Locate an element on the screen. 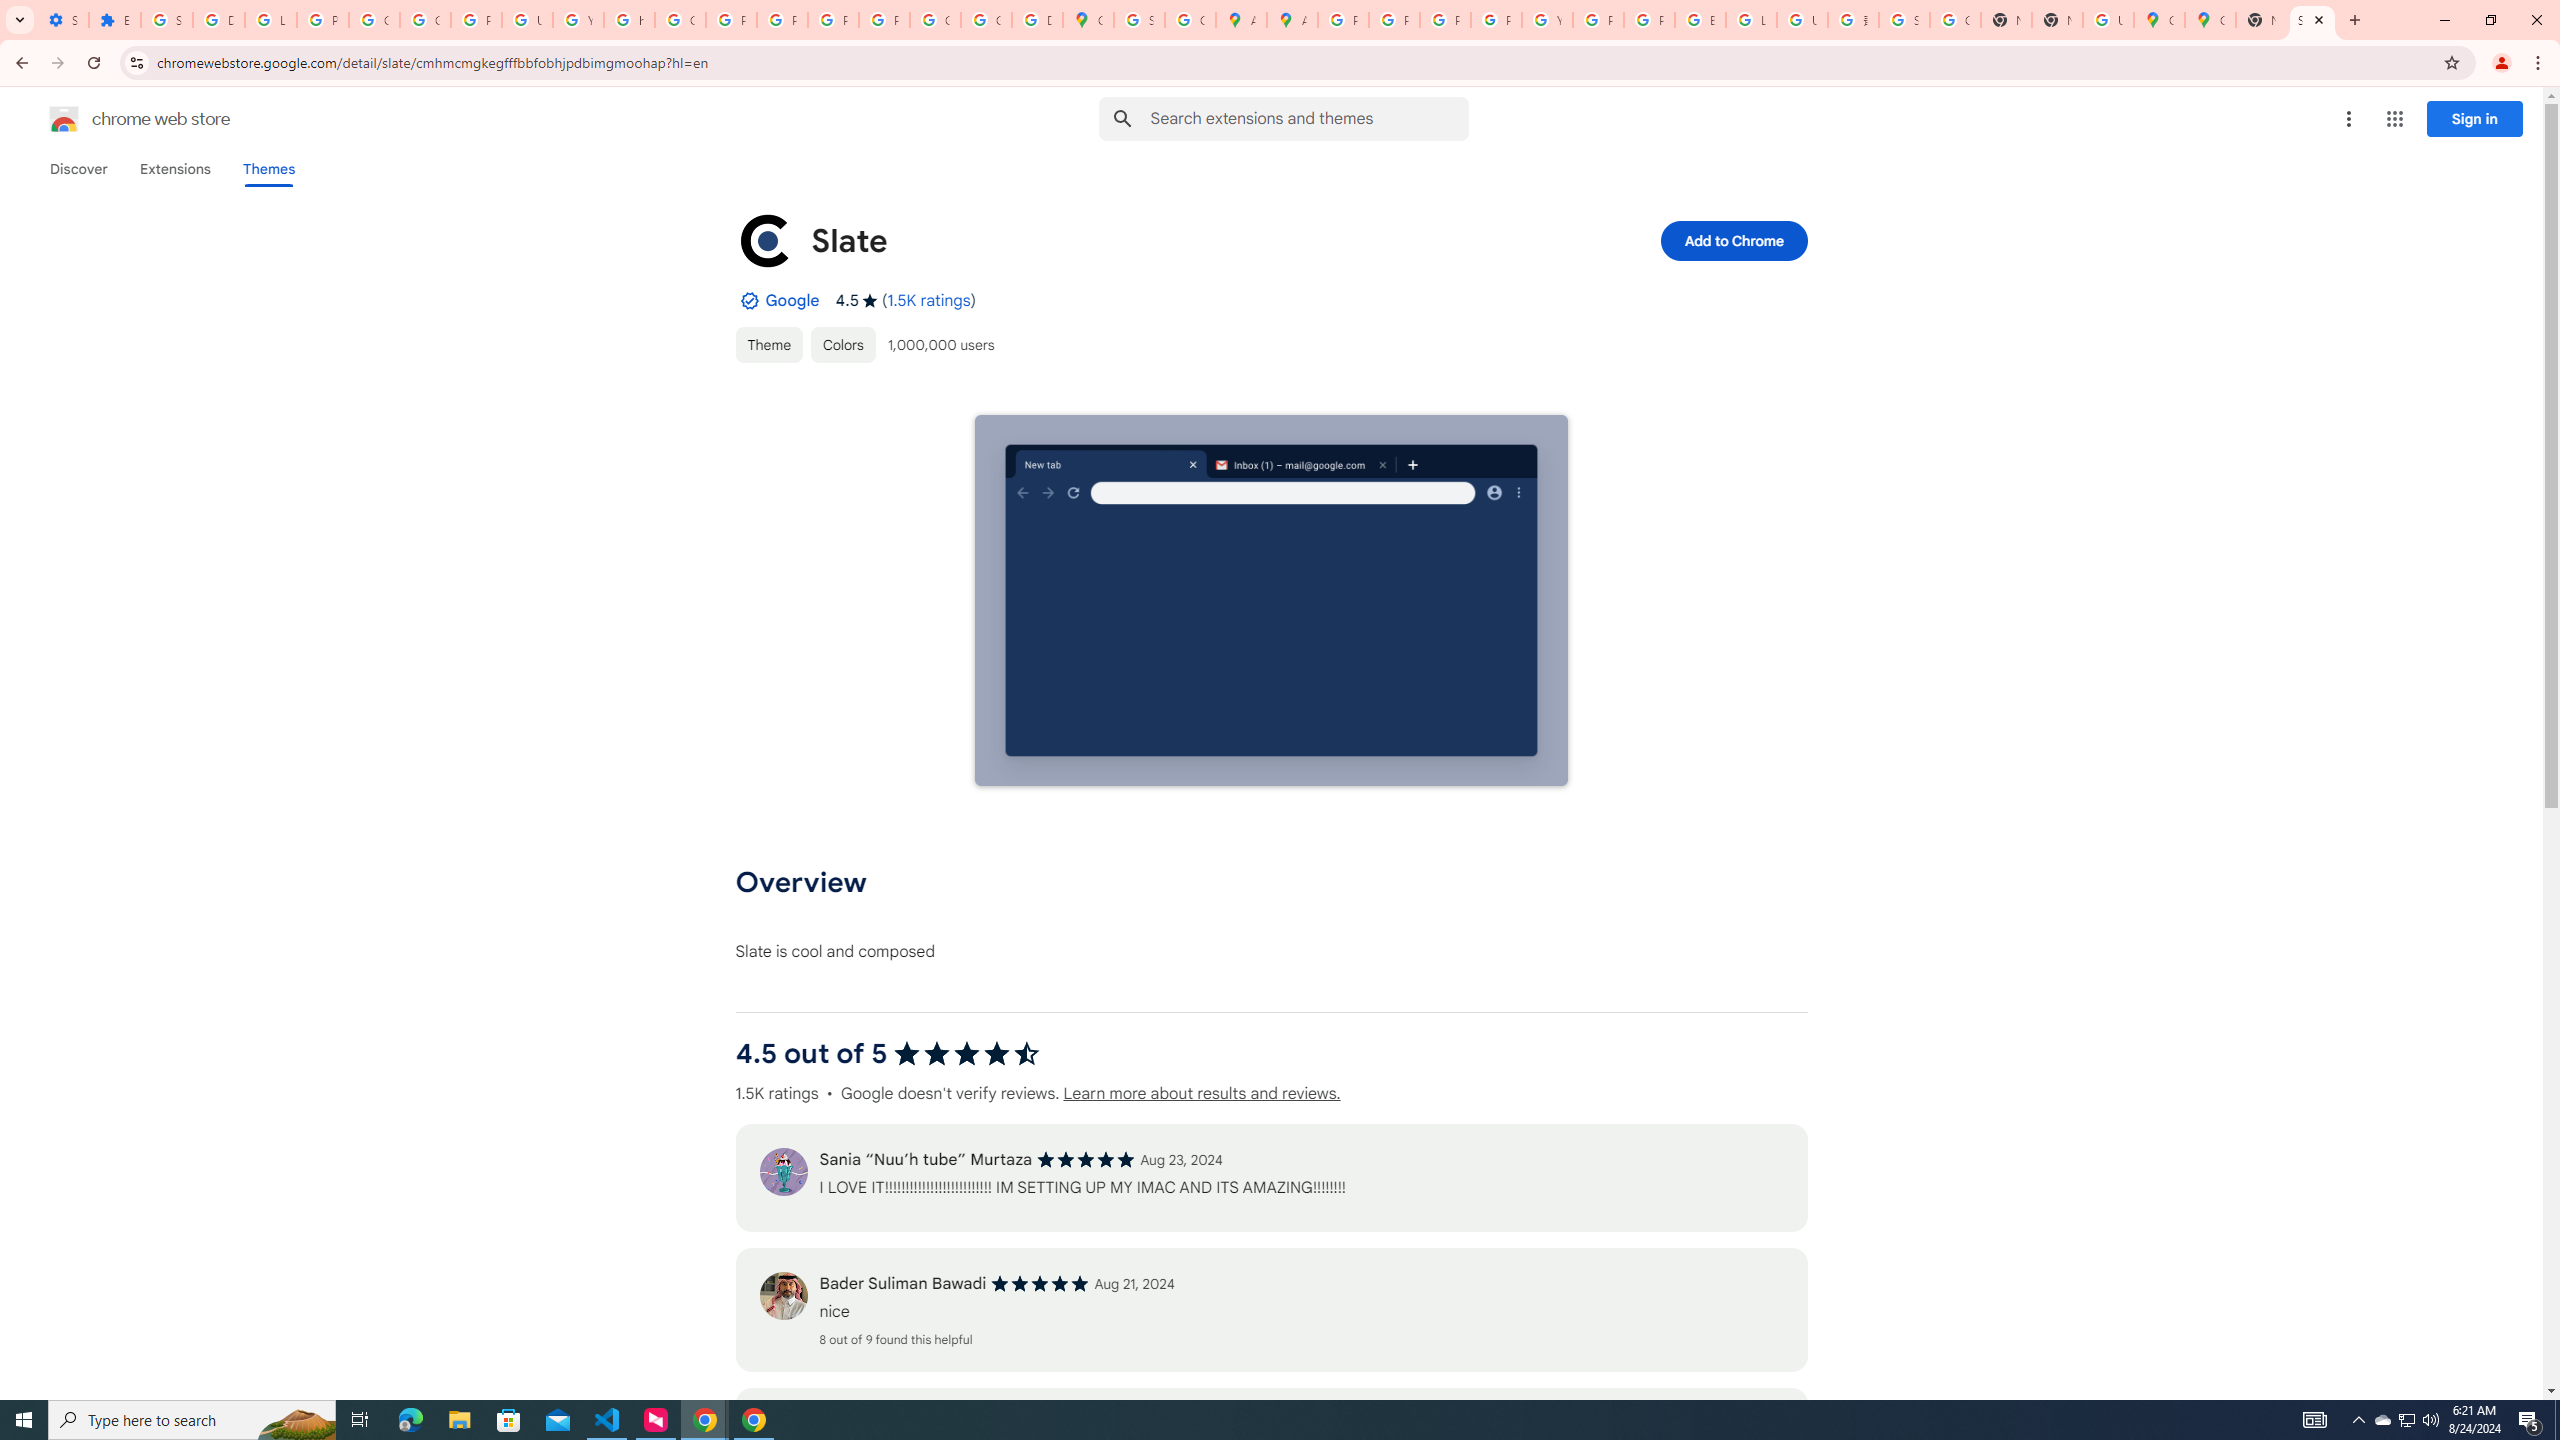 The image size is (2560, 1440). Review's profile picture is located at coordinates (782, 1296).